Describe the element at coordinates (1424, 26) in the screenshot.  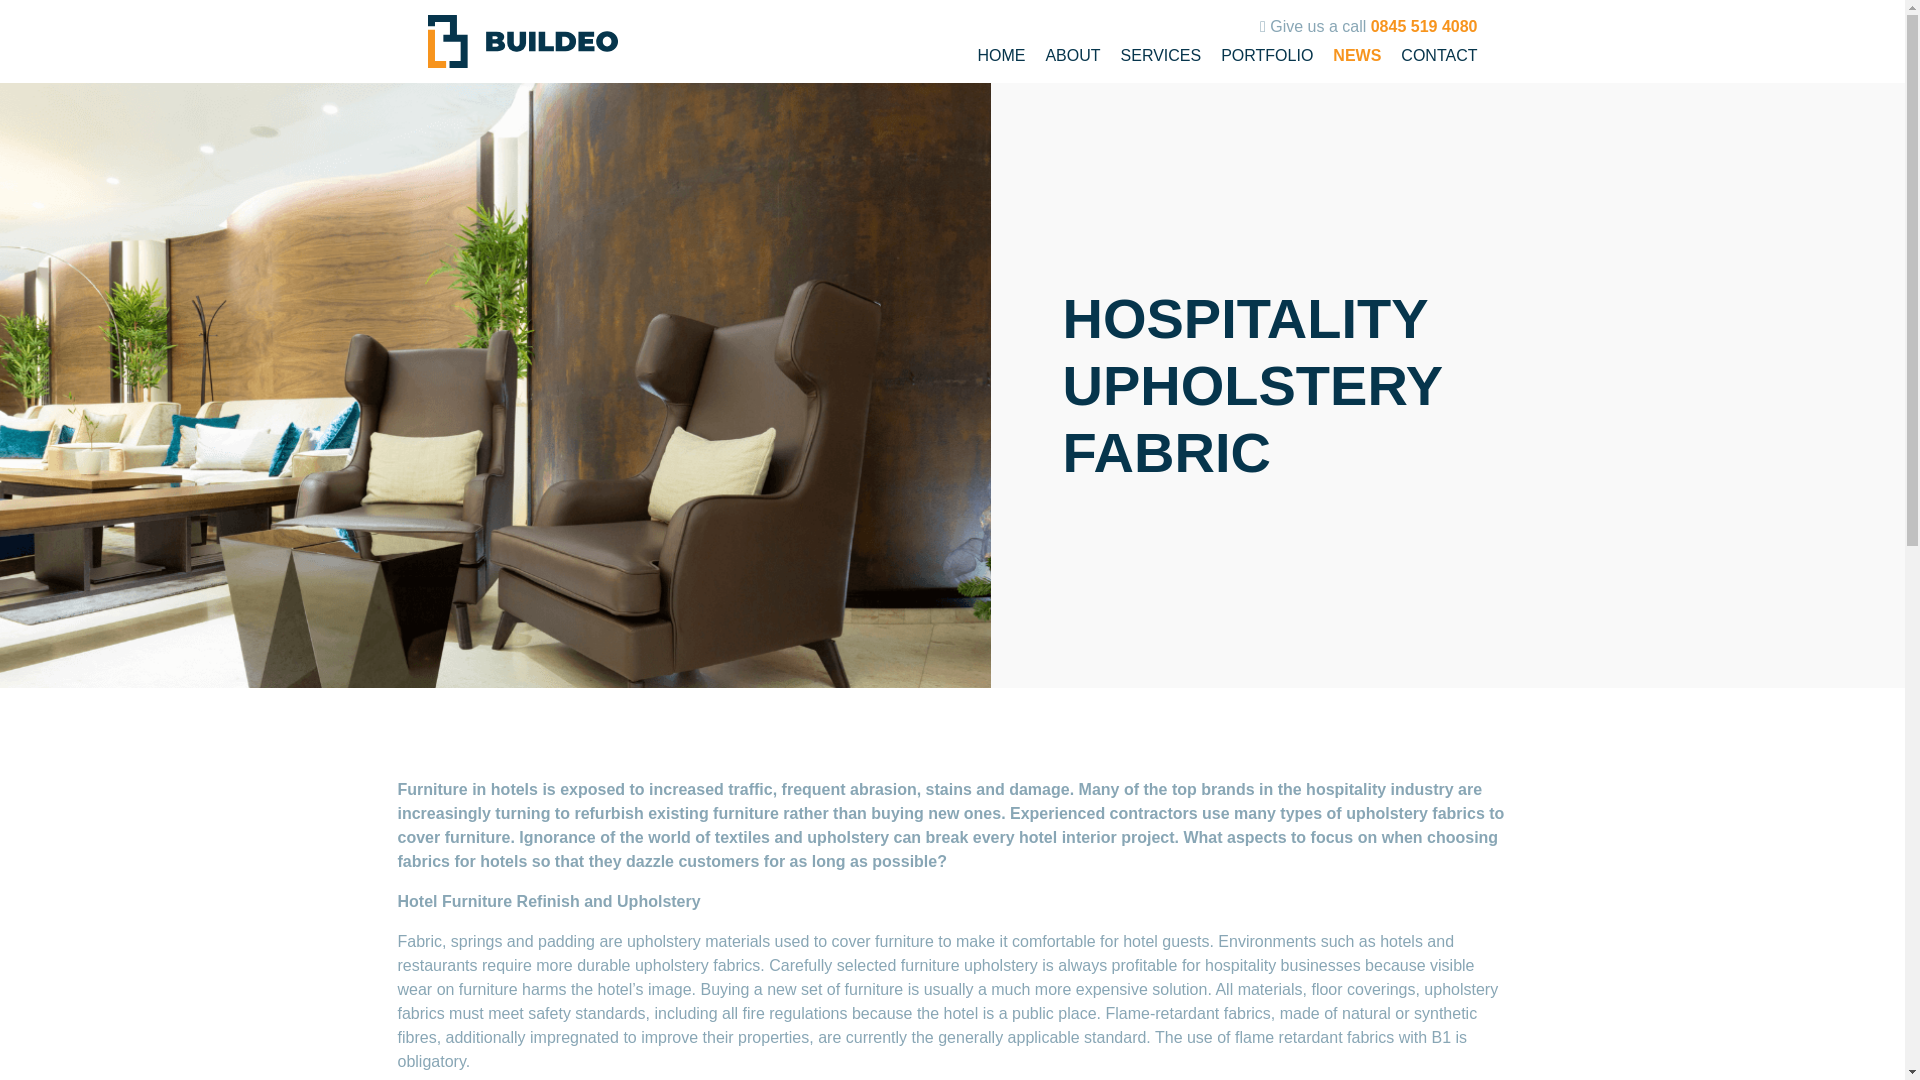
I see `0845 519 4080` at that location.